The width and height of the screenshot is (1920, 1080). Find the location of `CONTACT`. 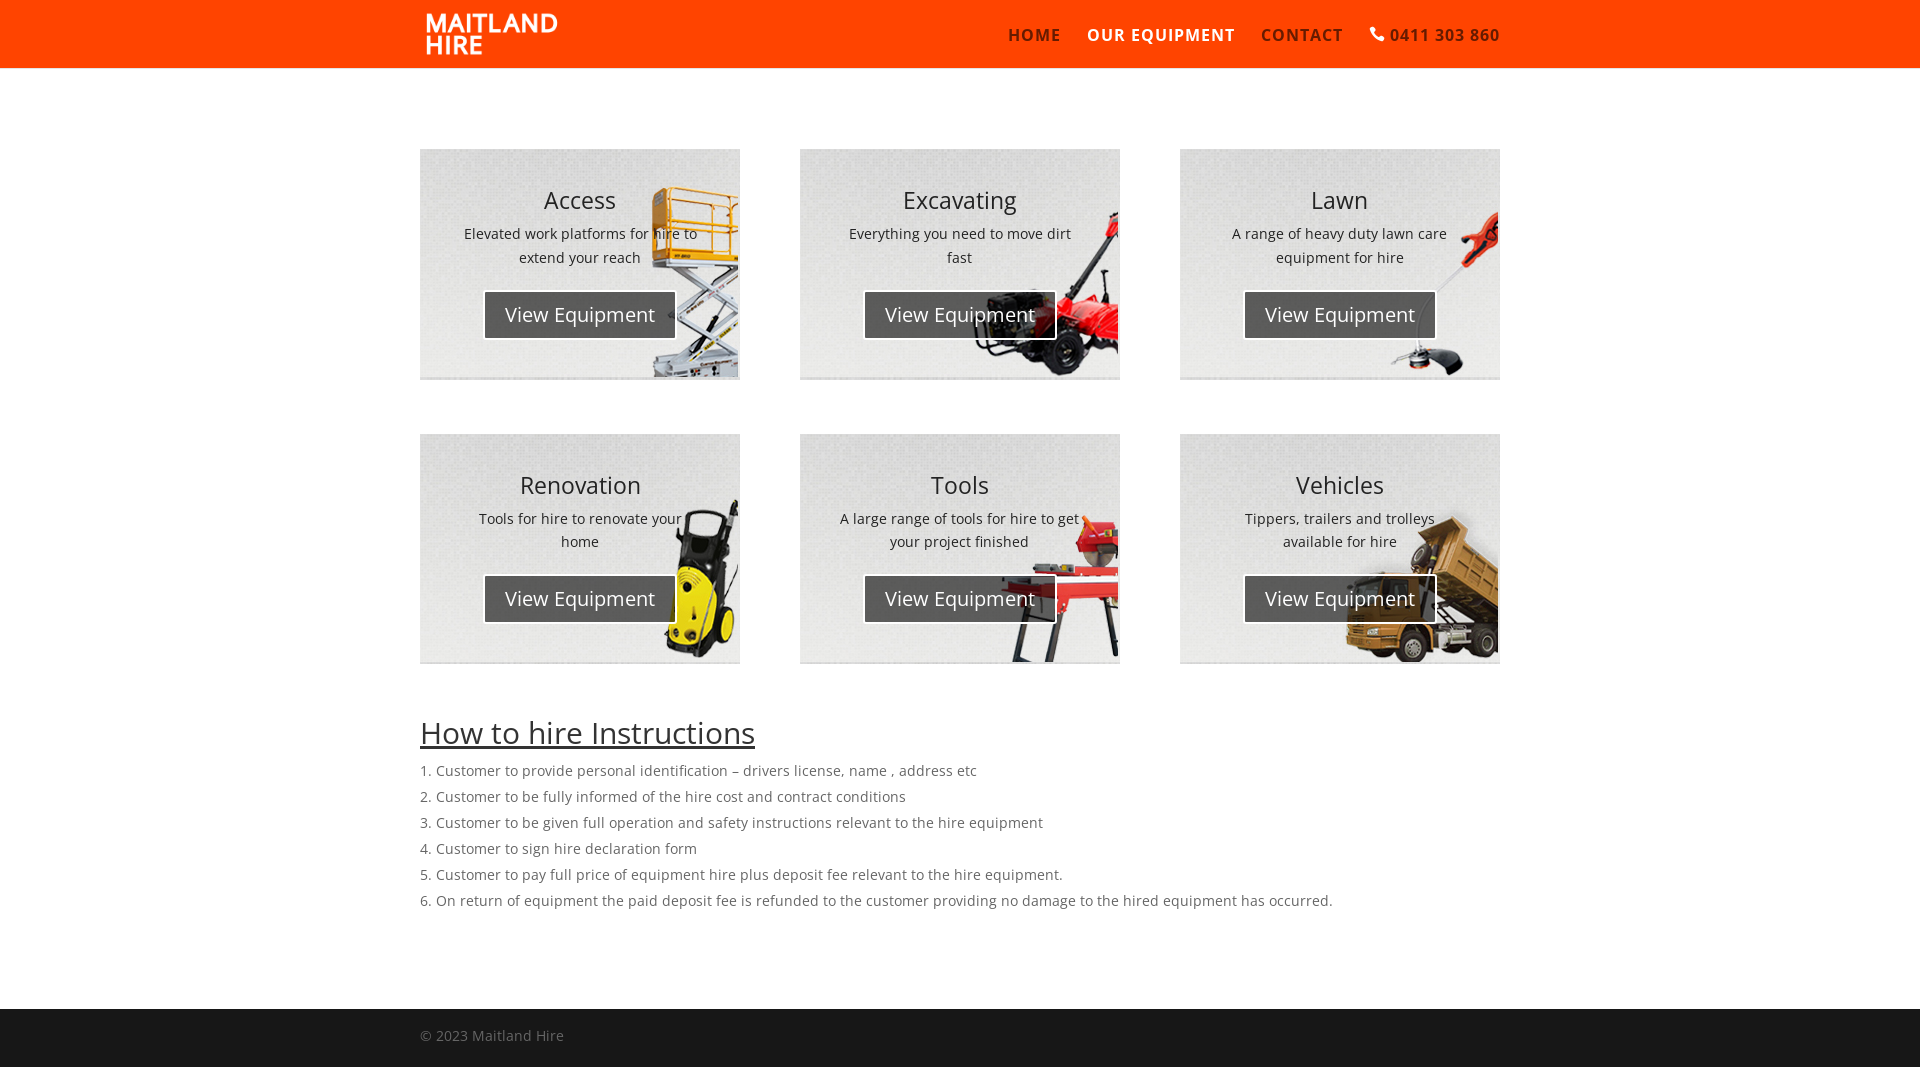

CONTACT is located at coordinates (1302, 48).